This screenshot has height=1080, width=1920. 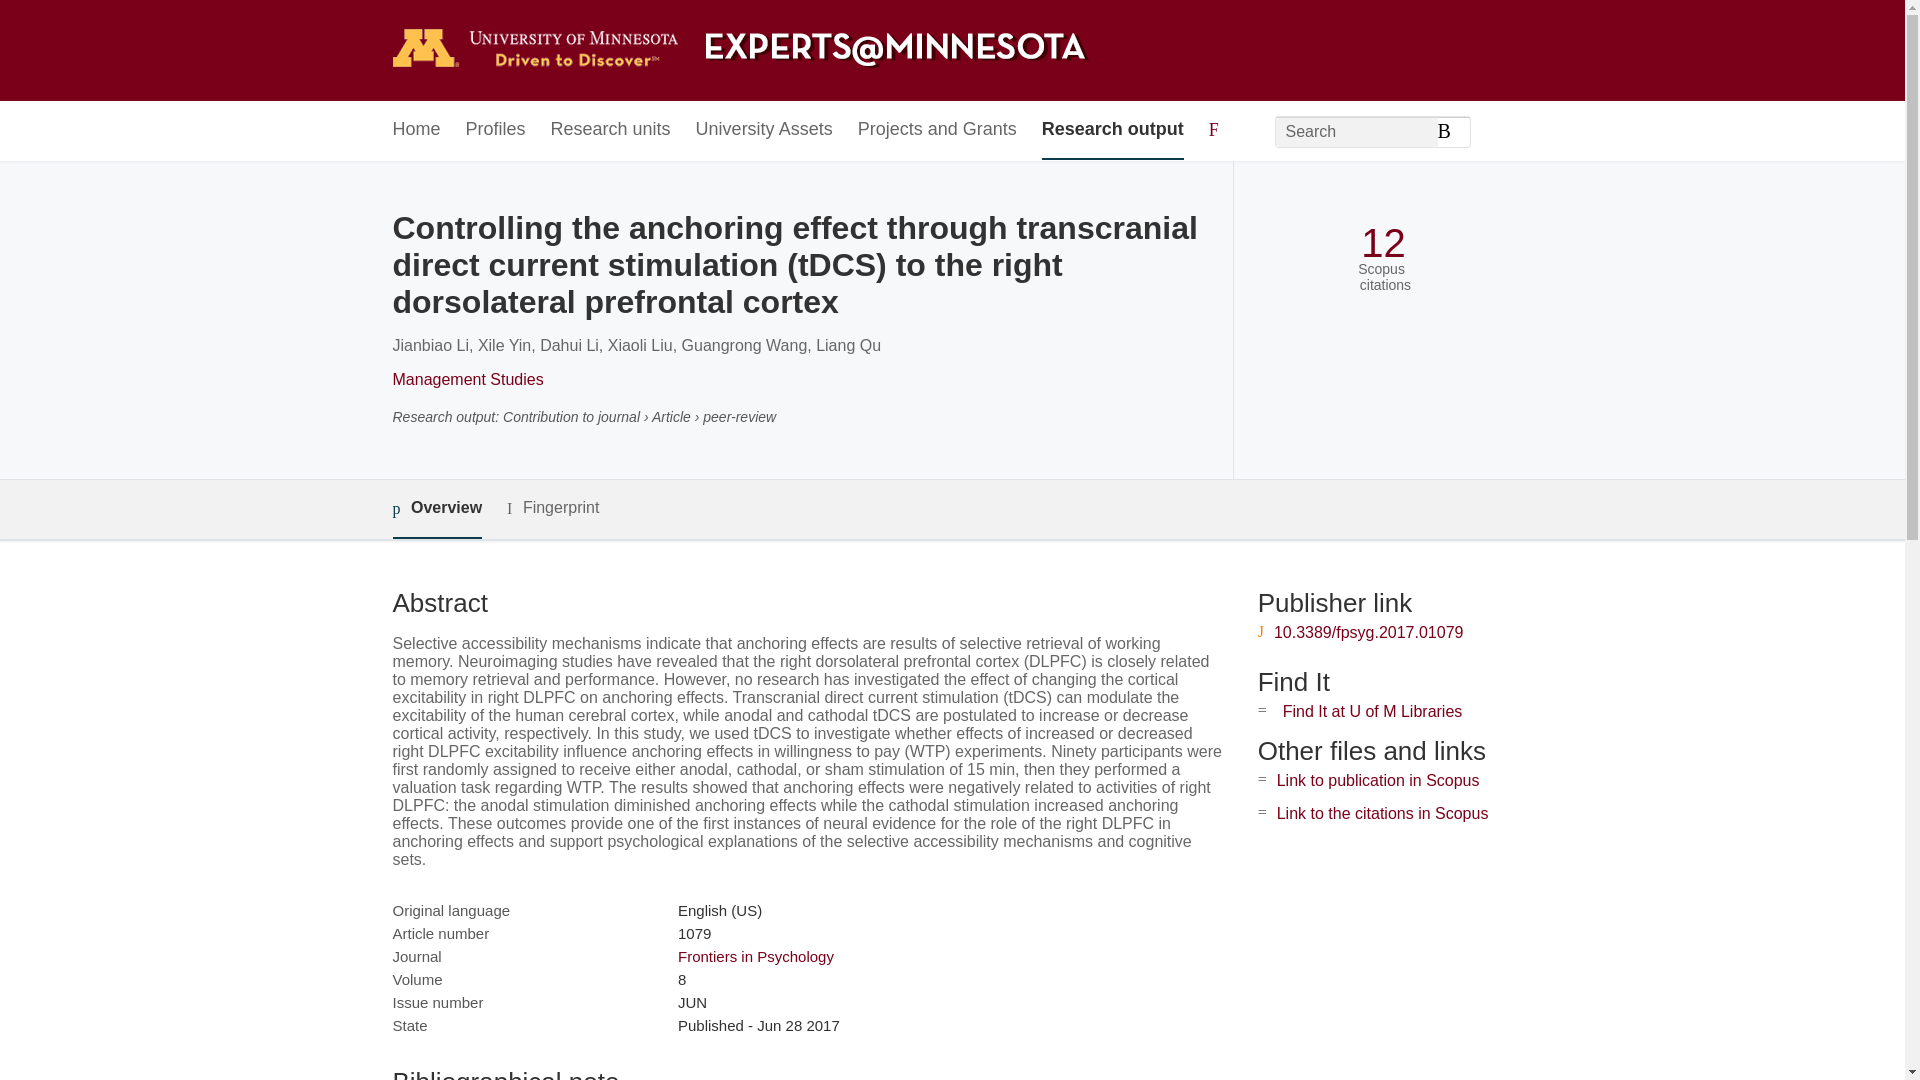 I want to click on Find It at U of M Libraries, so click(x=1372, y=712).